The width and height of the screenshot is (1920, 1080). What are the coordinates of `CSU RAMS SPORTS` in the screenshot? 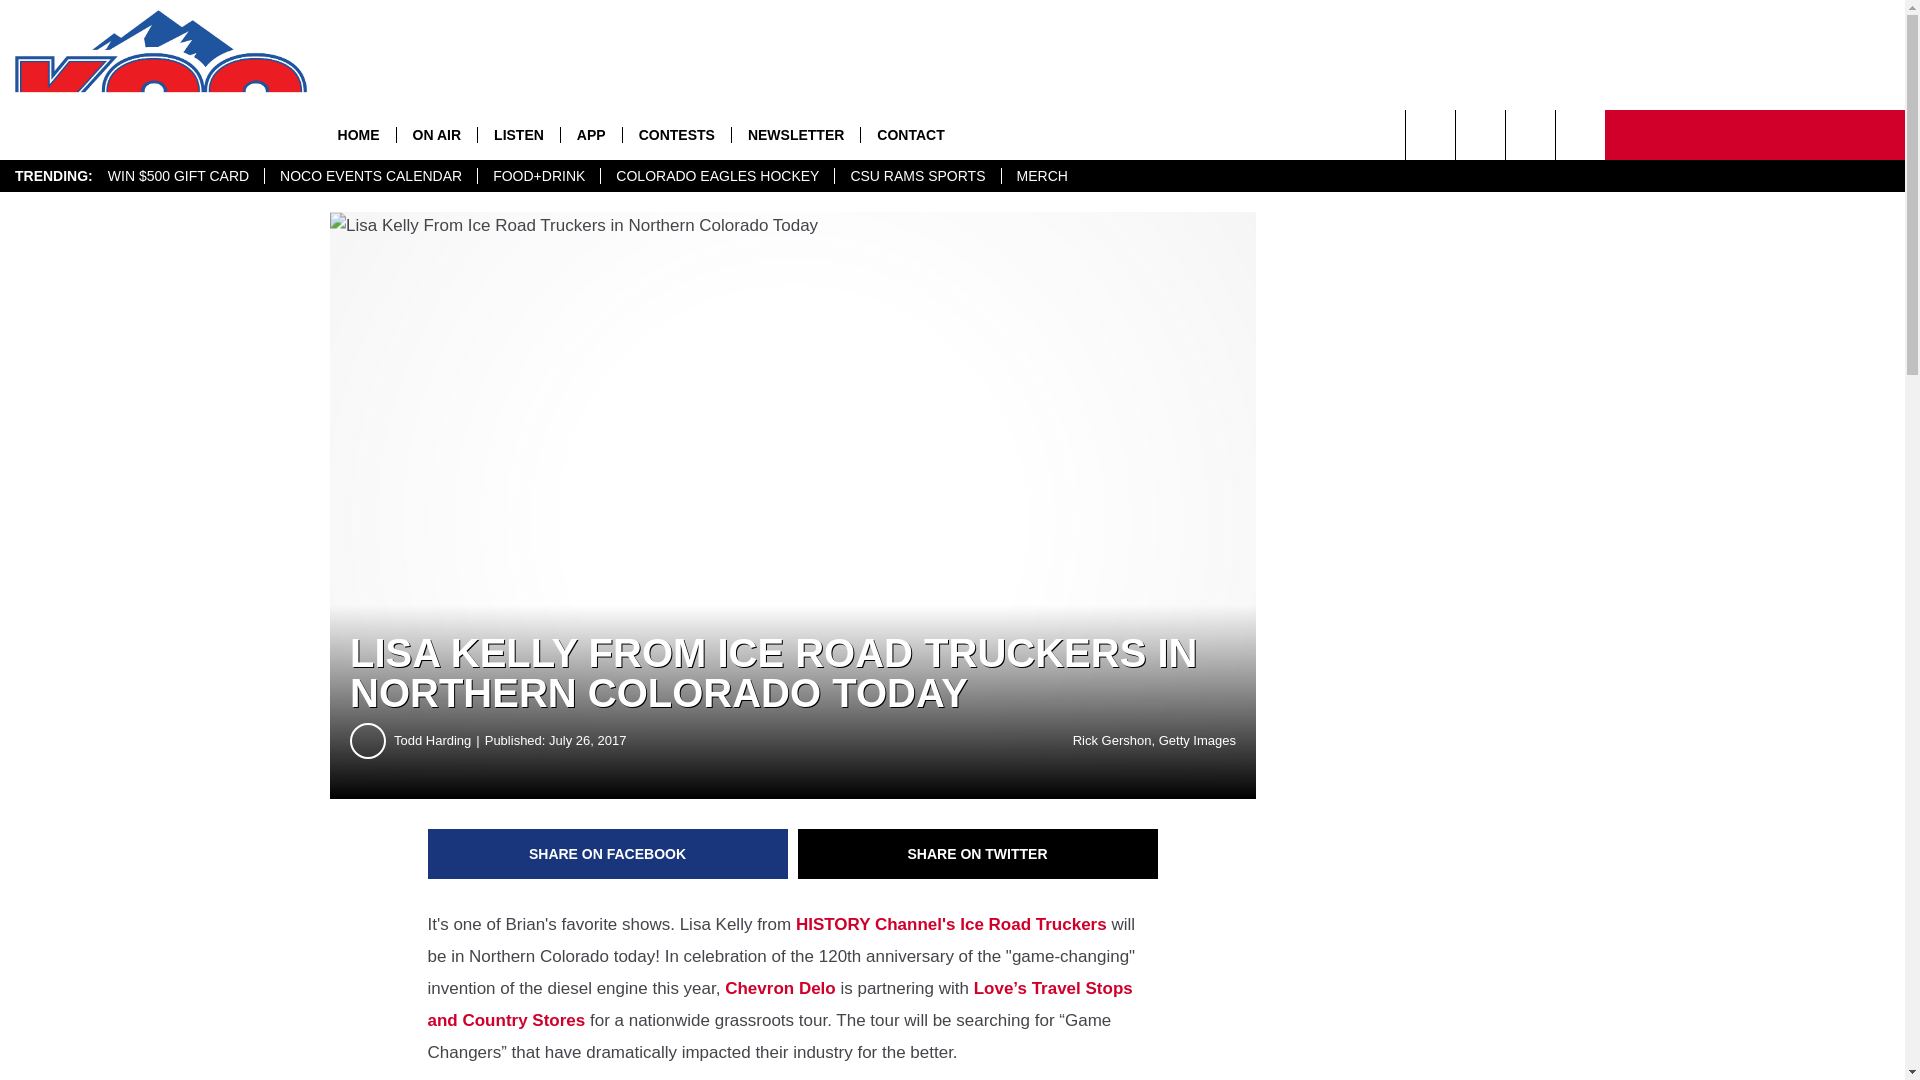 It's located at (916, 176).